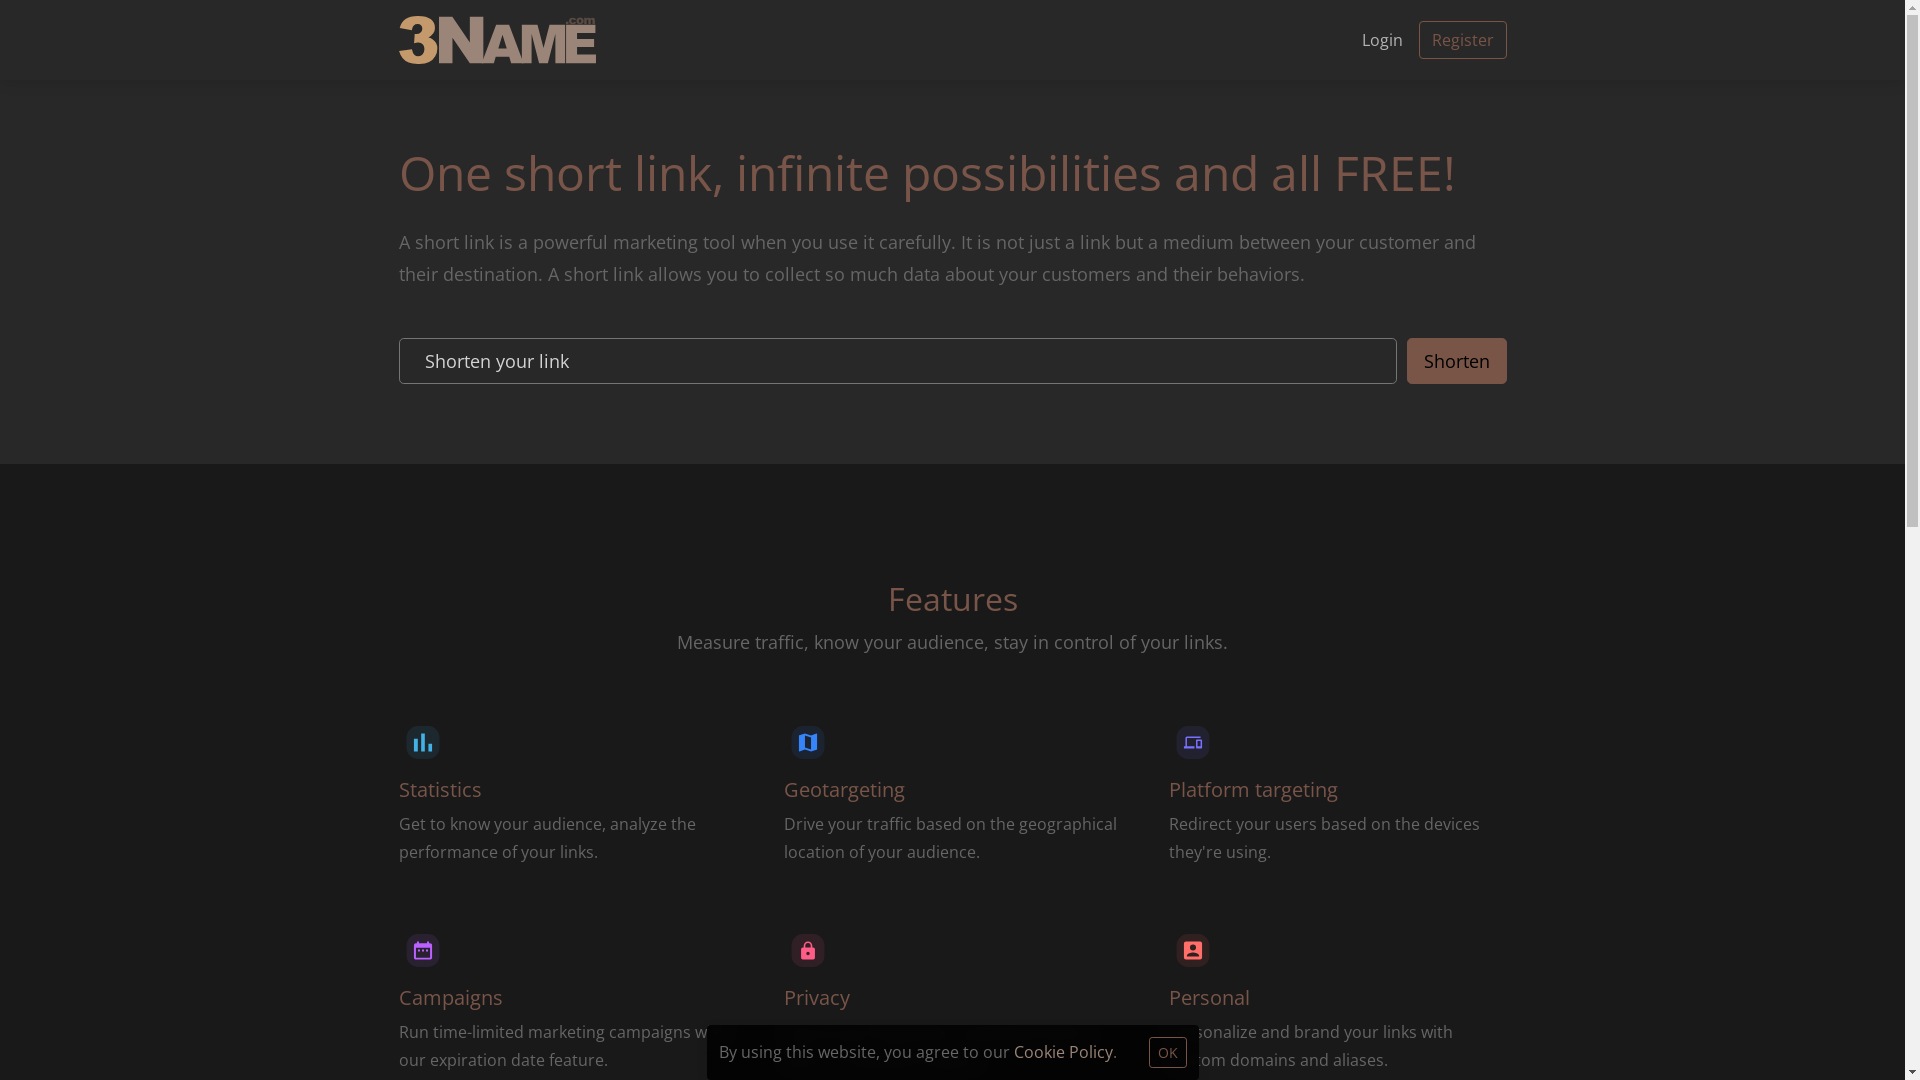  I want to click on Register, so click(1462, 40).